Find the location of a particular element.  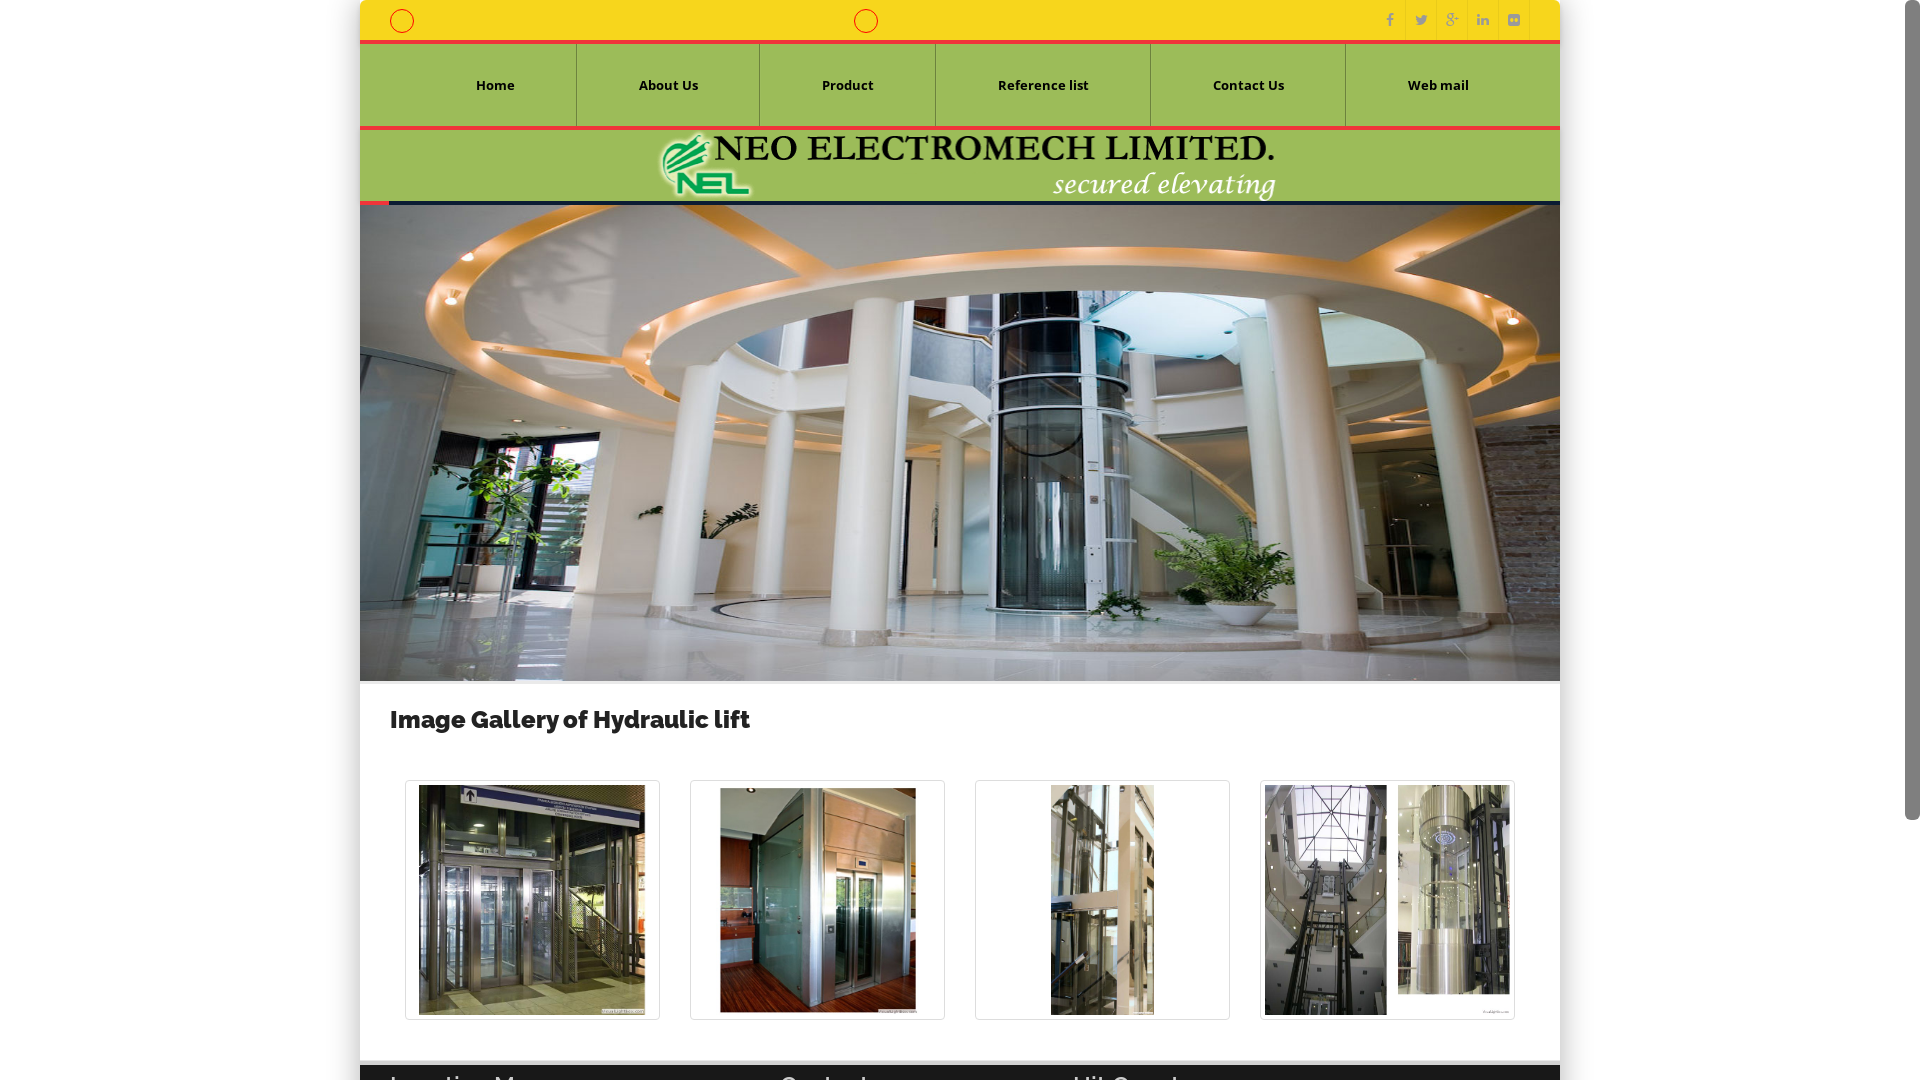

Web mail is located at coordinates (1438, 85).